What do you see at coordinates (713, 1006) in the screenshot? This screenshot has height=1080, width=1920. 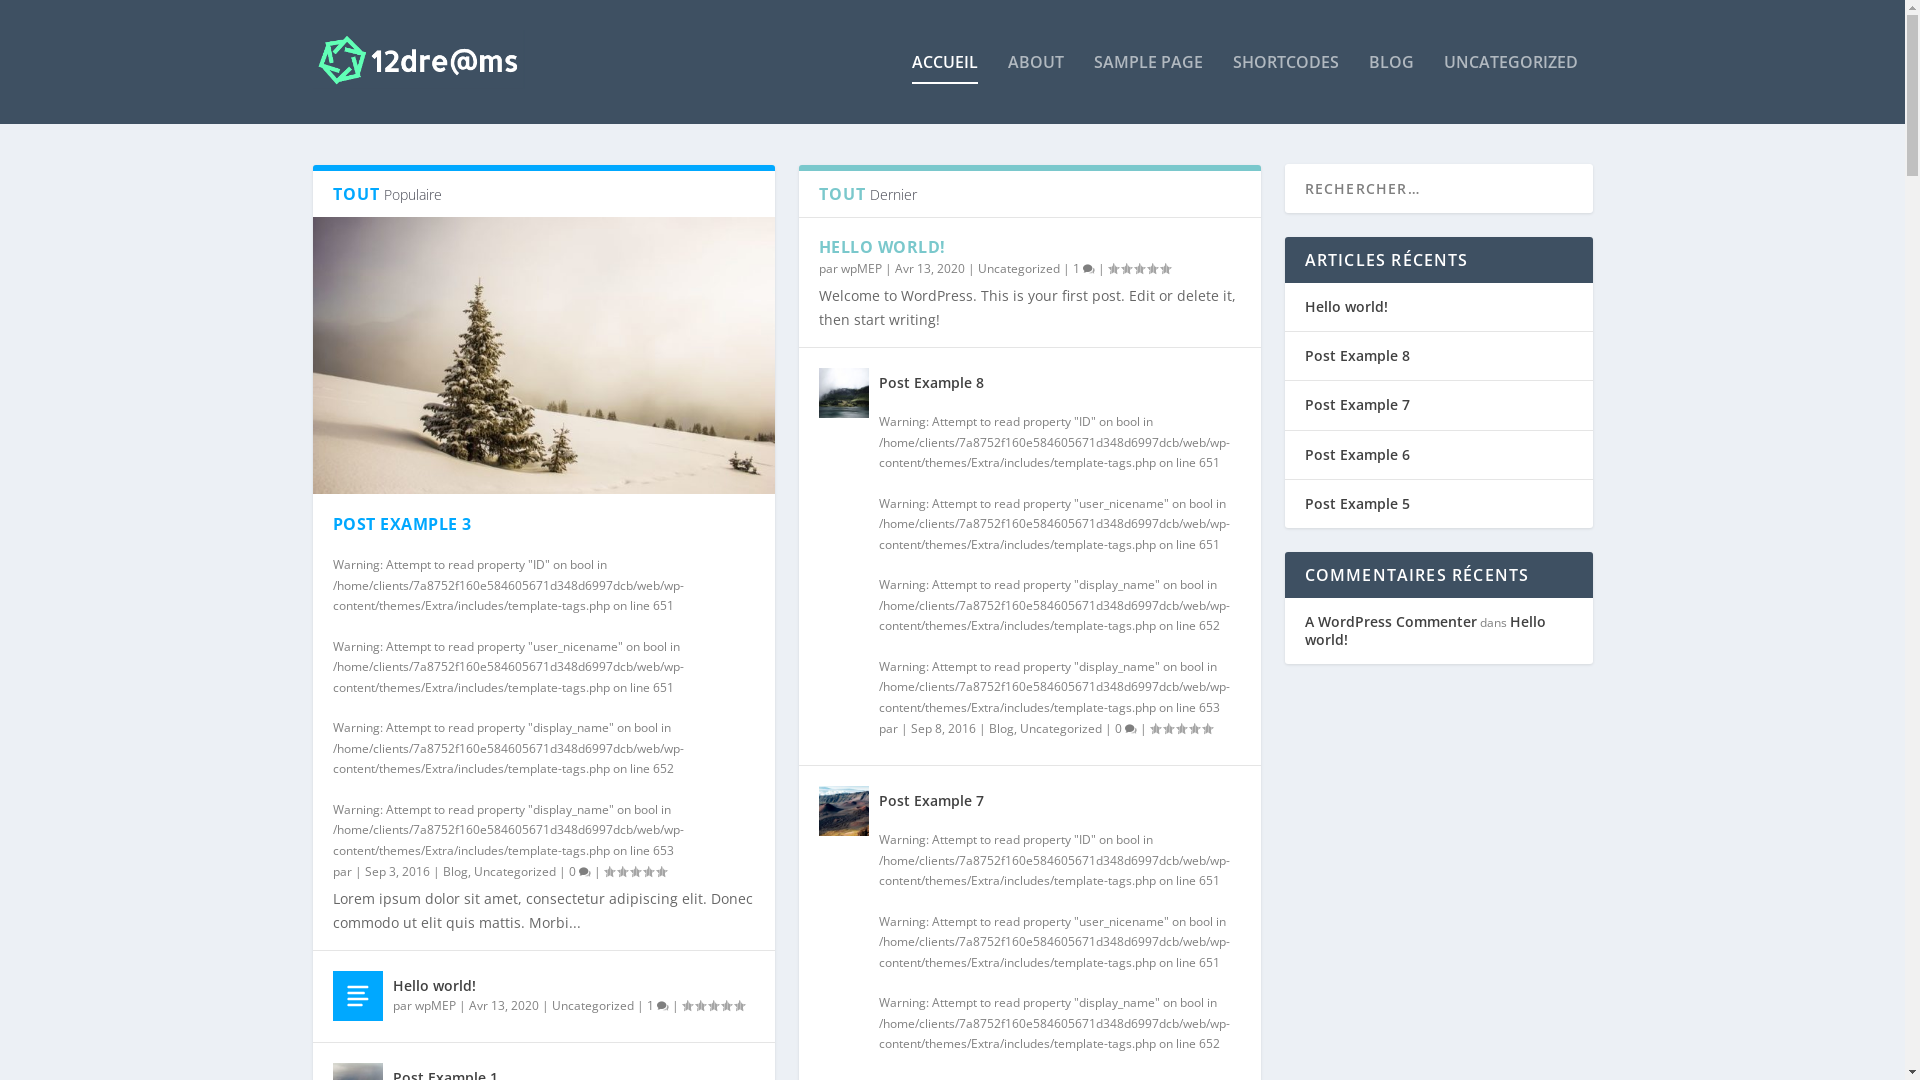 I see `Note:0.00` at bounding box center [713, 1006].